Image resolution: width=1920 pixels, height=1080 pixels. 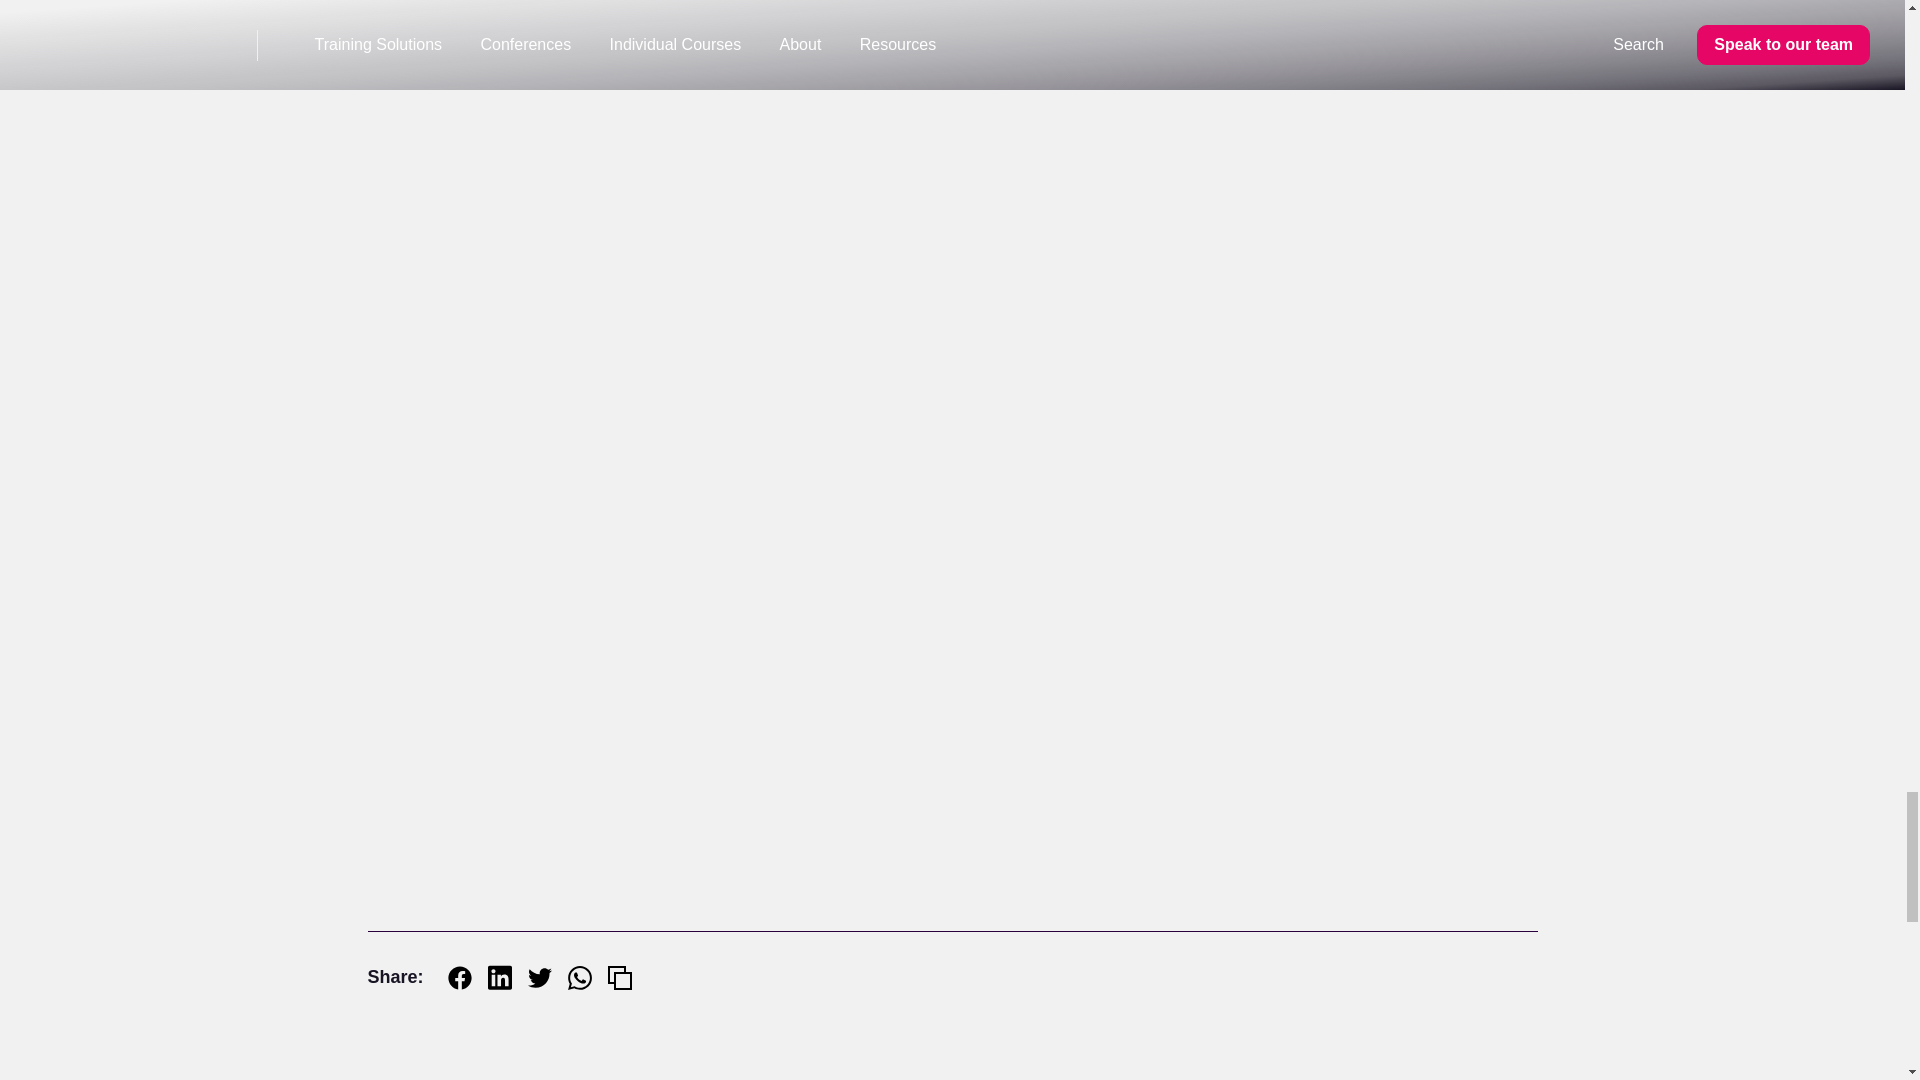 I want to click on Share on WhatsApp, so click(x=580, y=978).